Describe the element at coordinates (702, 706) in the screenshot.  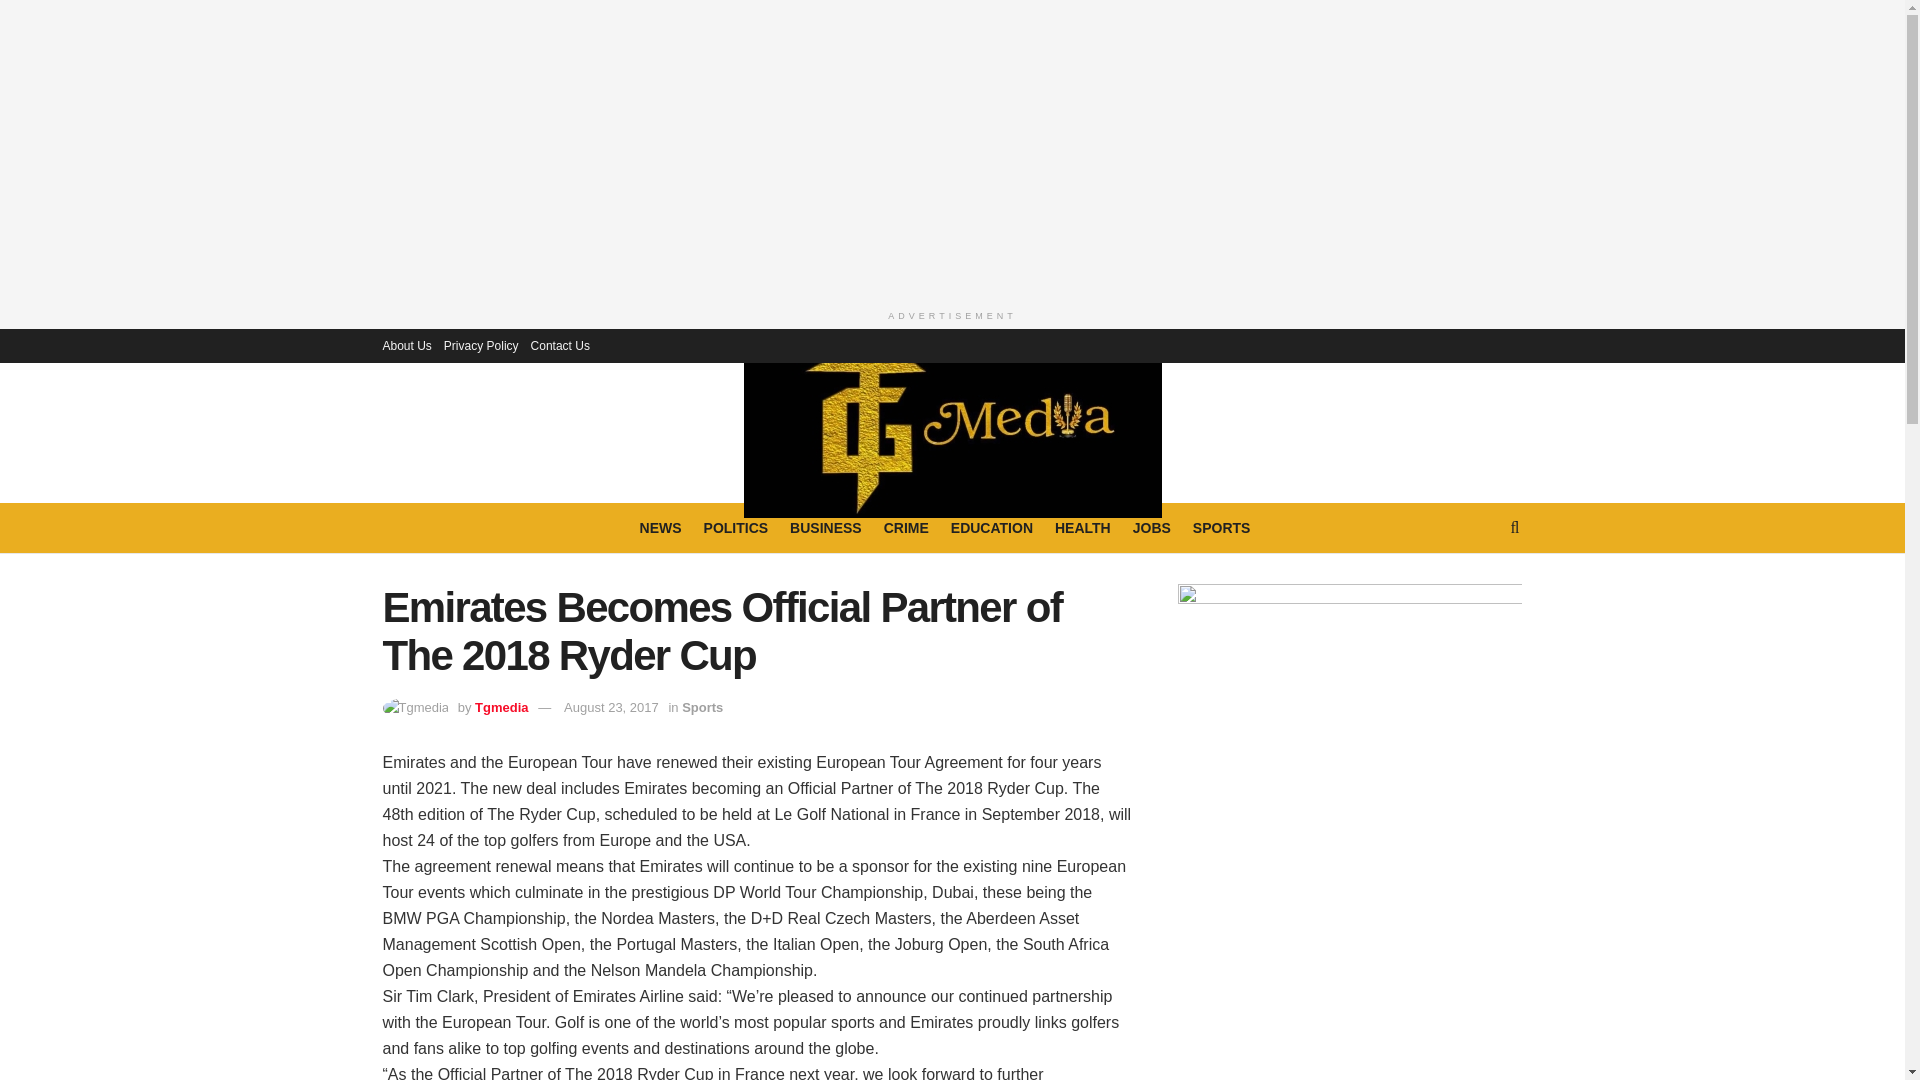
I see `Sports` at that location.